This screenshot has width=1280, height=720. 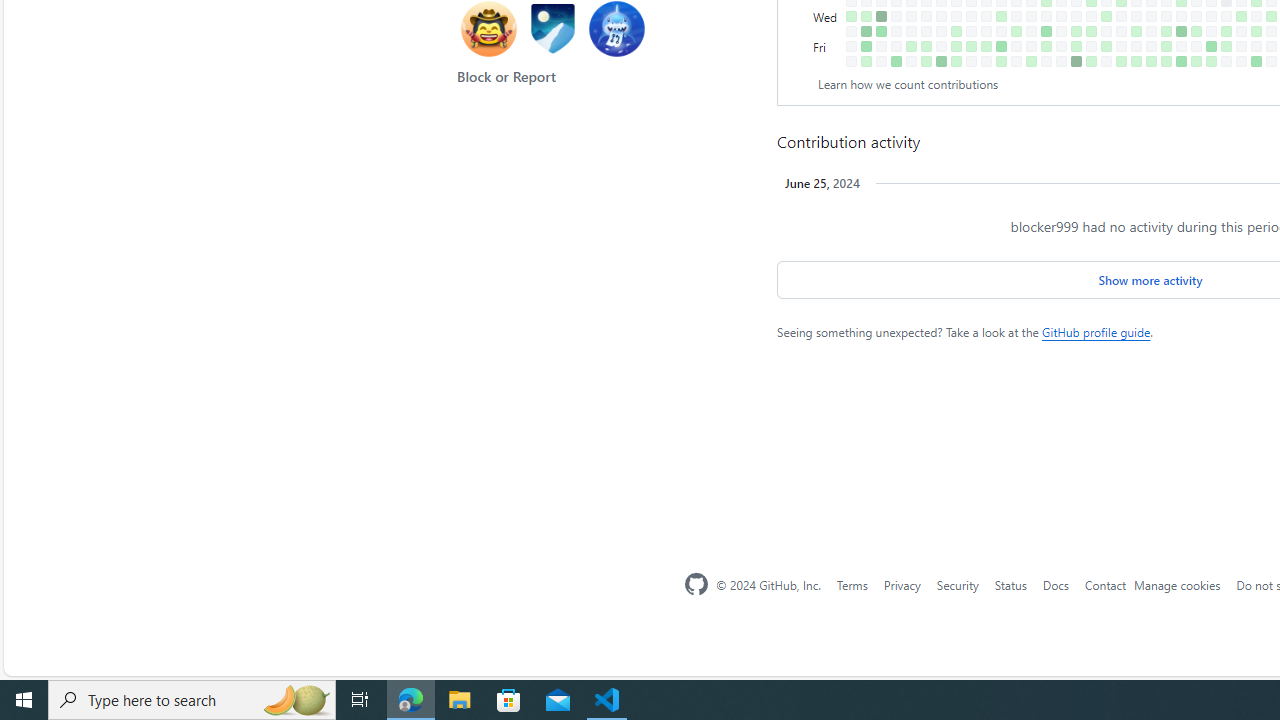 What do you see at coordinates (1151, 16) in the screenshot?
I see `No contributions on May 22nd.` at bounding box center [1151, 16].